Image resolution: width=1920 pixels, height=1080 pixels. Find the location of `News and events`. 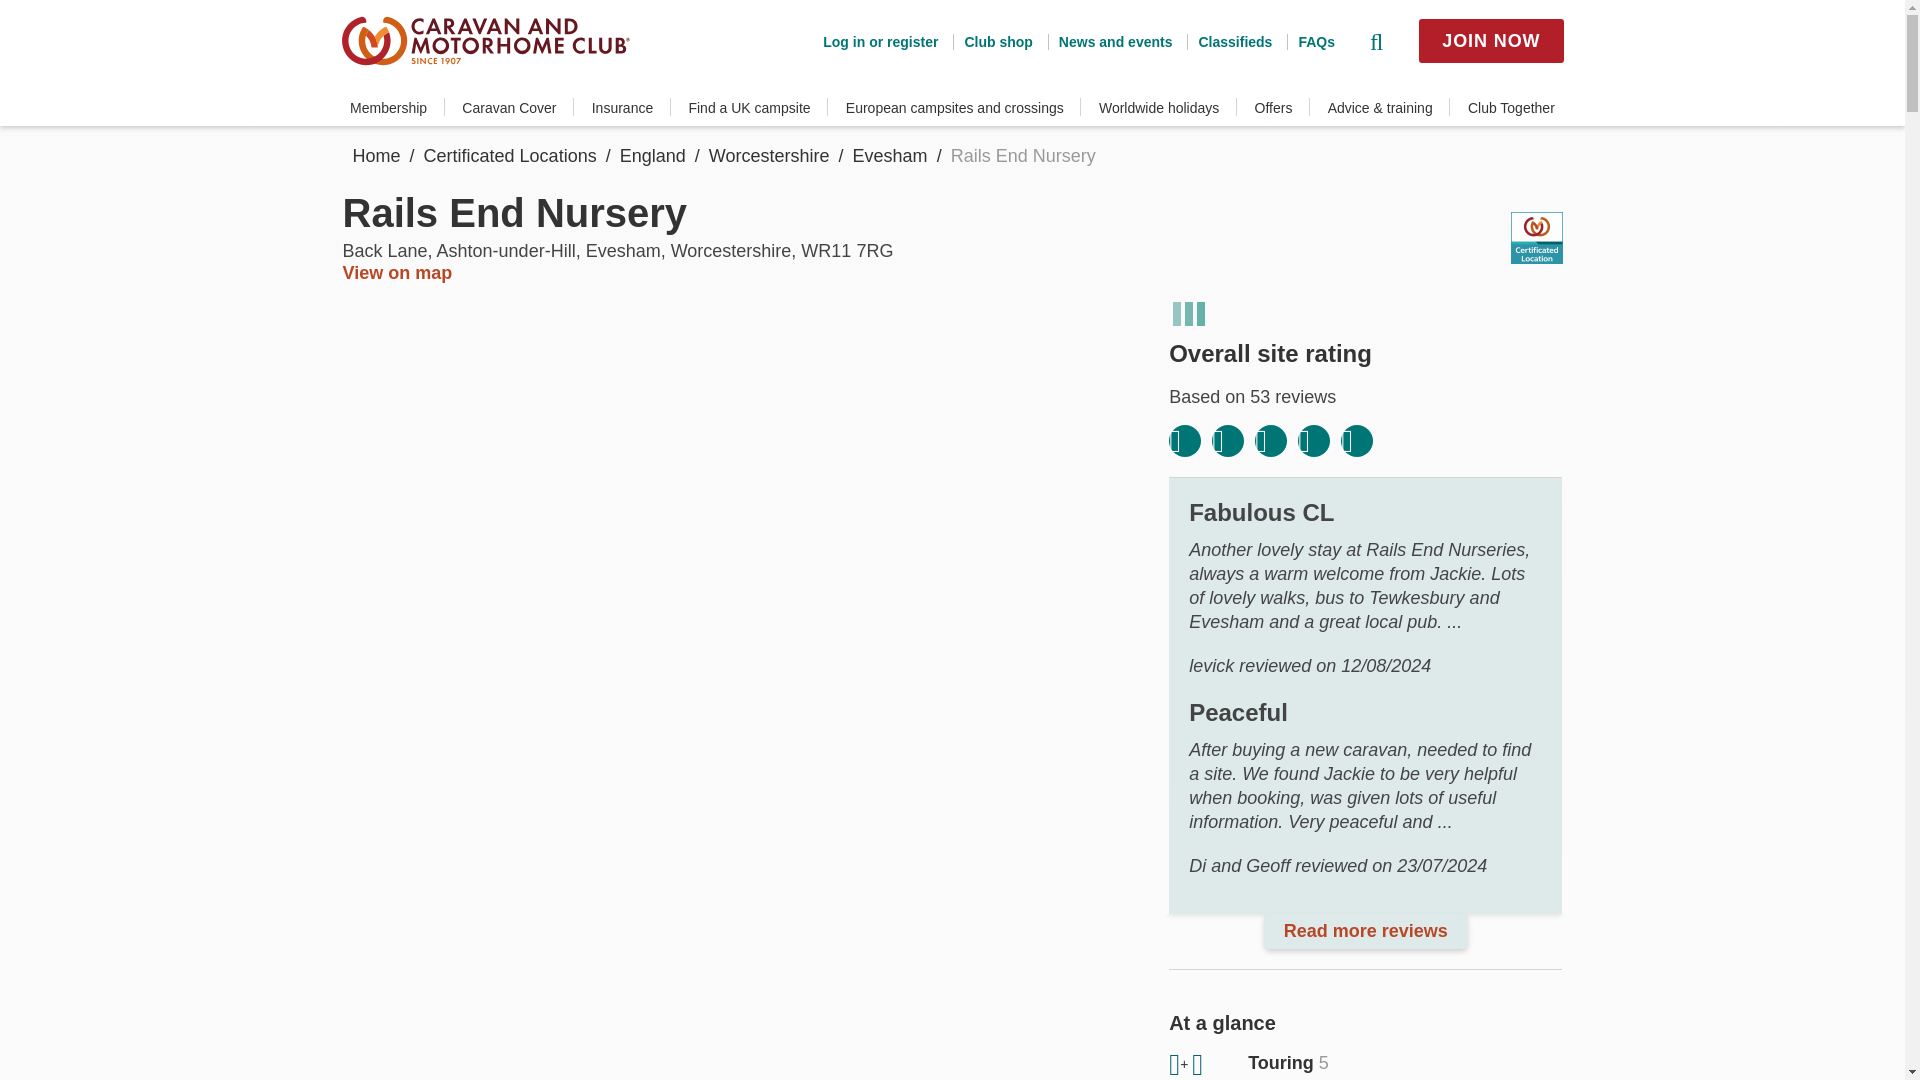

News and events is located at coordinates (1110, 41).